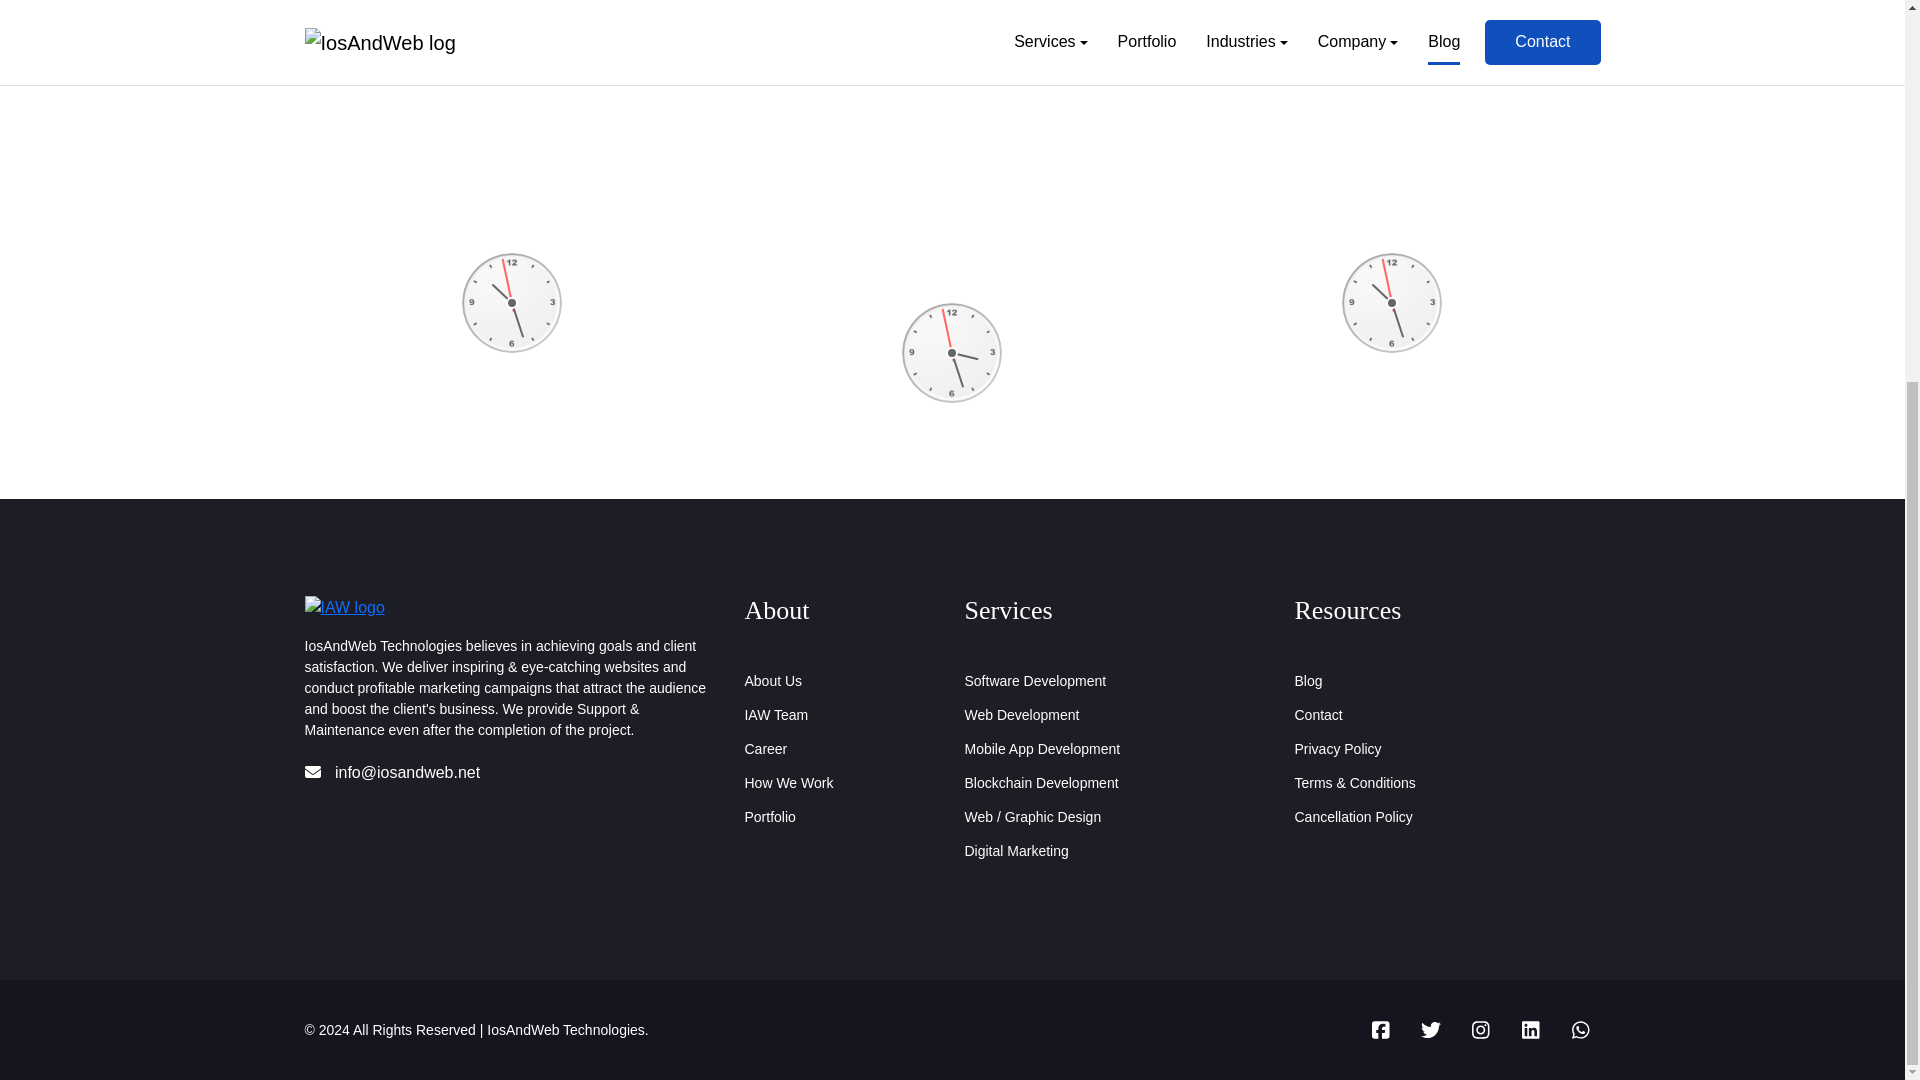  What do you see at coordinates (766, 748) in the screenshot?
I see `Career` at bounding box center [766, 748].